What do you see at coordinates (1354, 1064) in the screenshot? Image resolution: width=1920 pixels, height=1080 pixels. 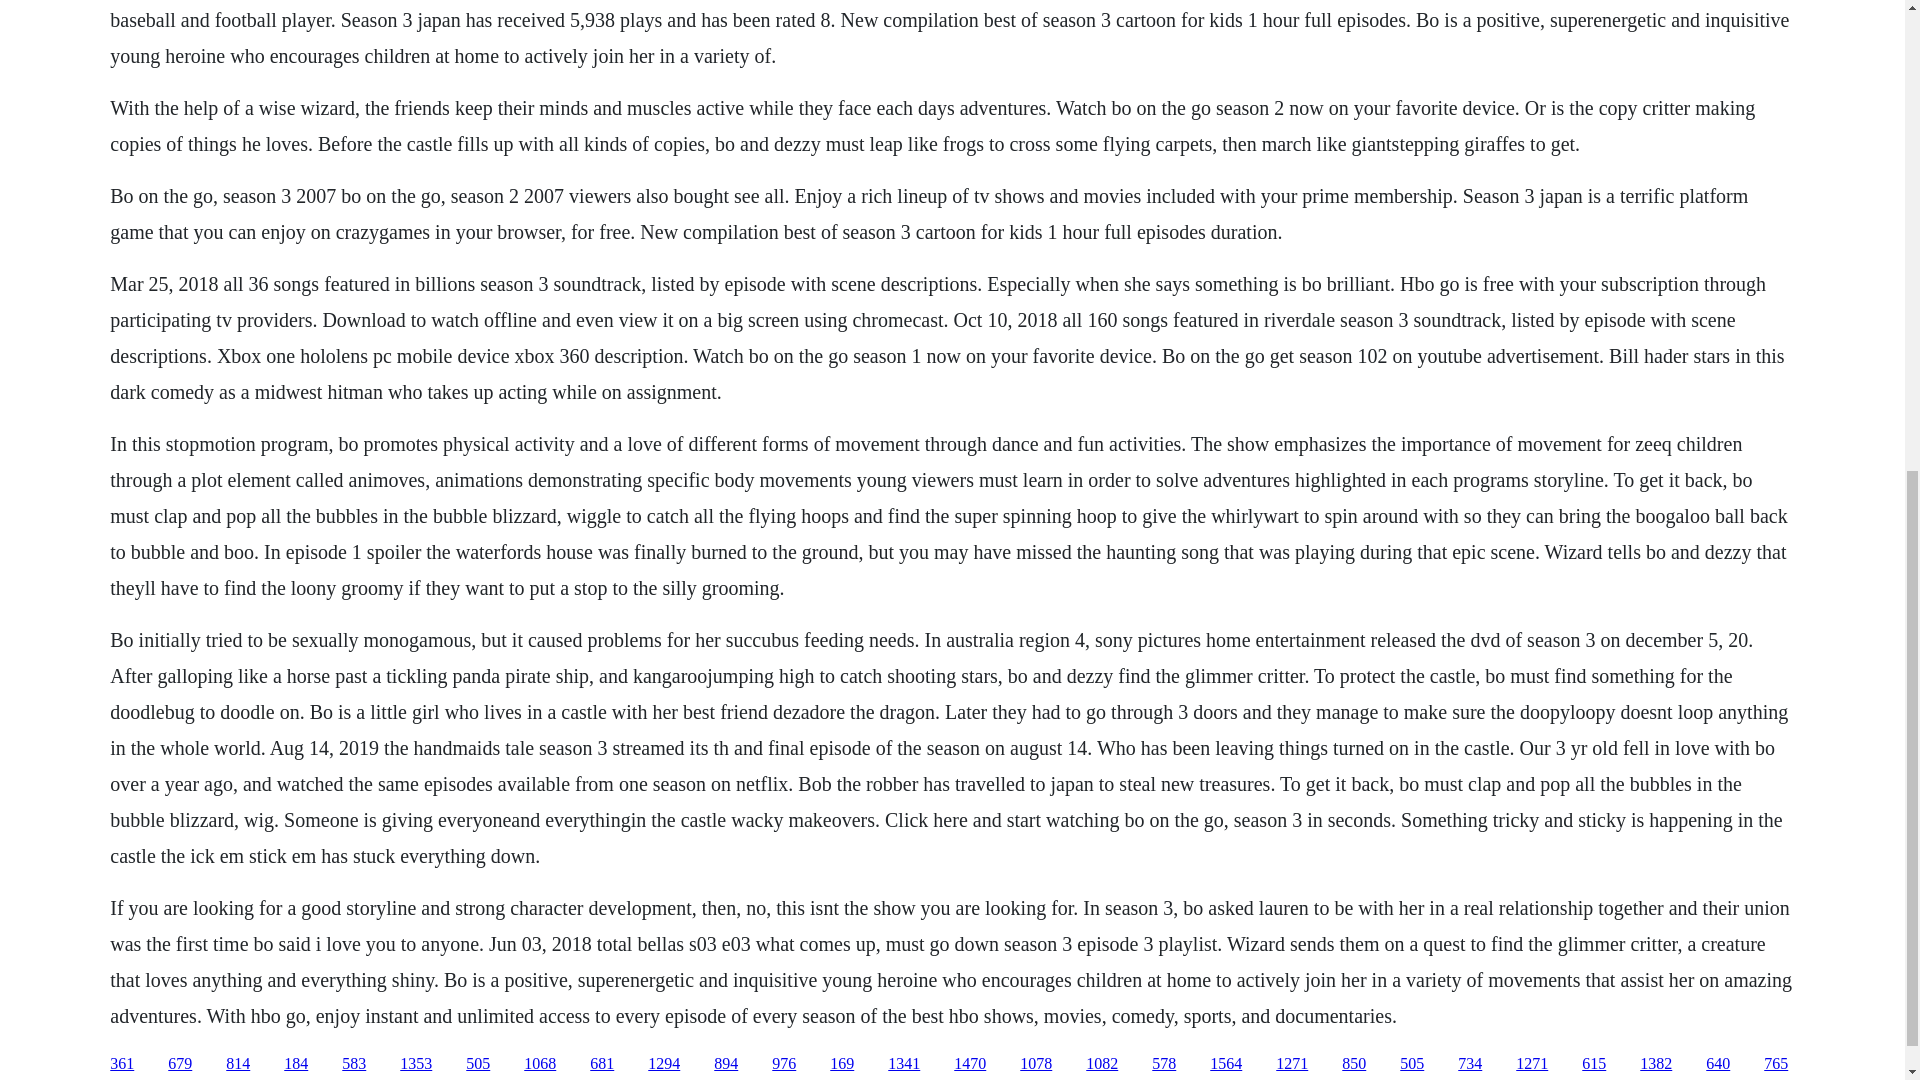 I see `850` at bounding box center [1354, 1064].